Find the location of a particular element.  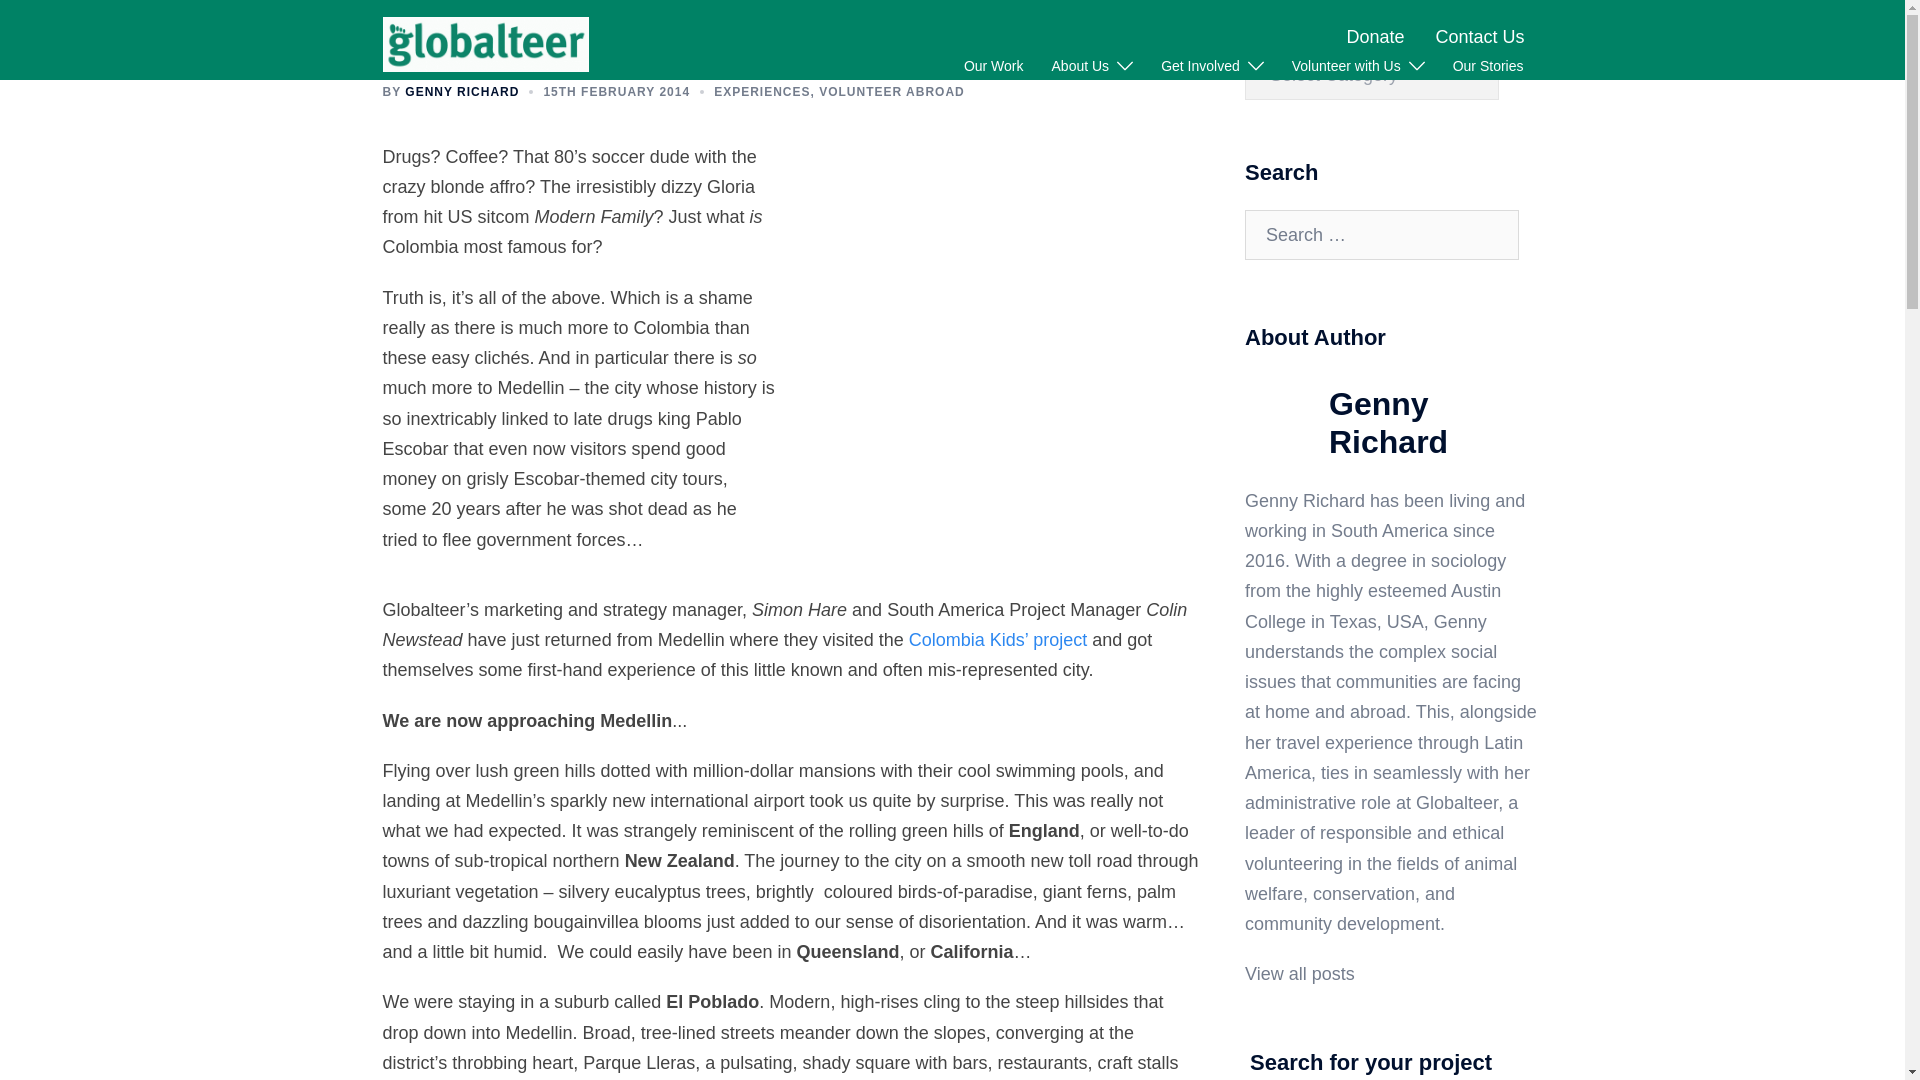

Volunteer with Us is located at coordinates (1346, 66).